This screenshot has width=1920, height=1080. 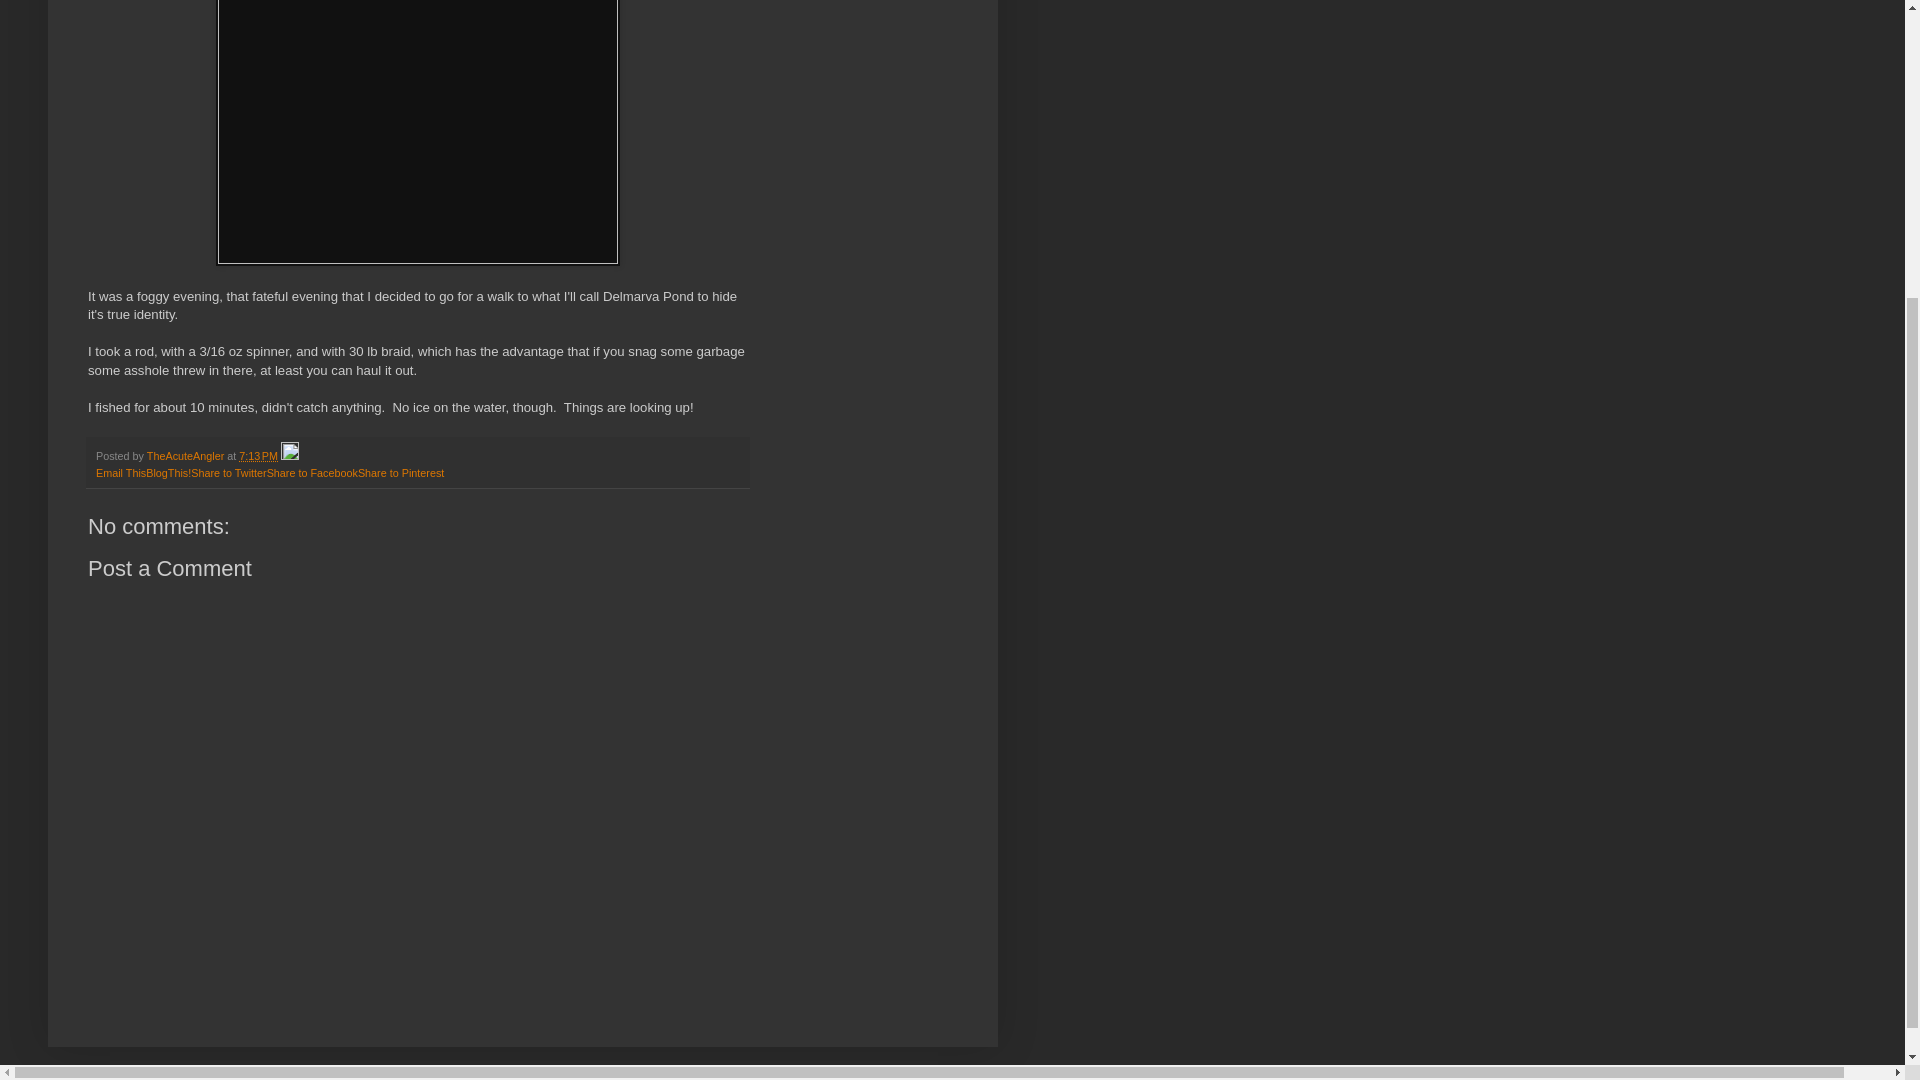 What do you see at coordinates (186, 456) in the screenshot?
I see `TheAcuteAngler` at bounding box center [186, 456].